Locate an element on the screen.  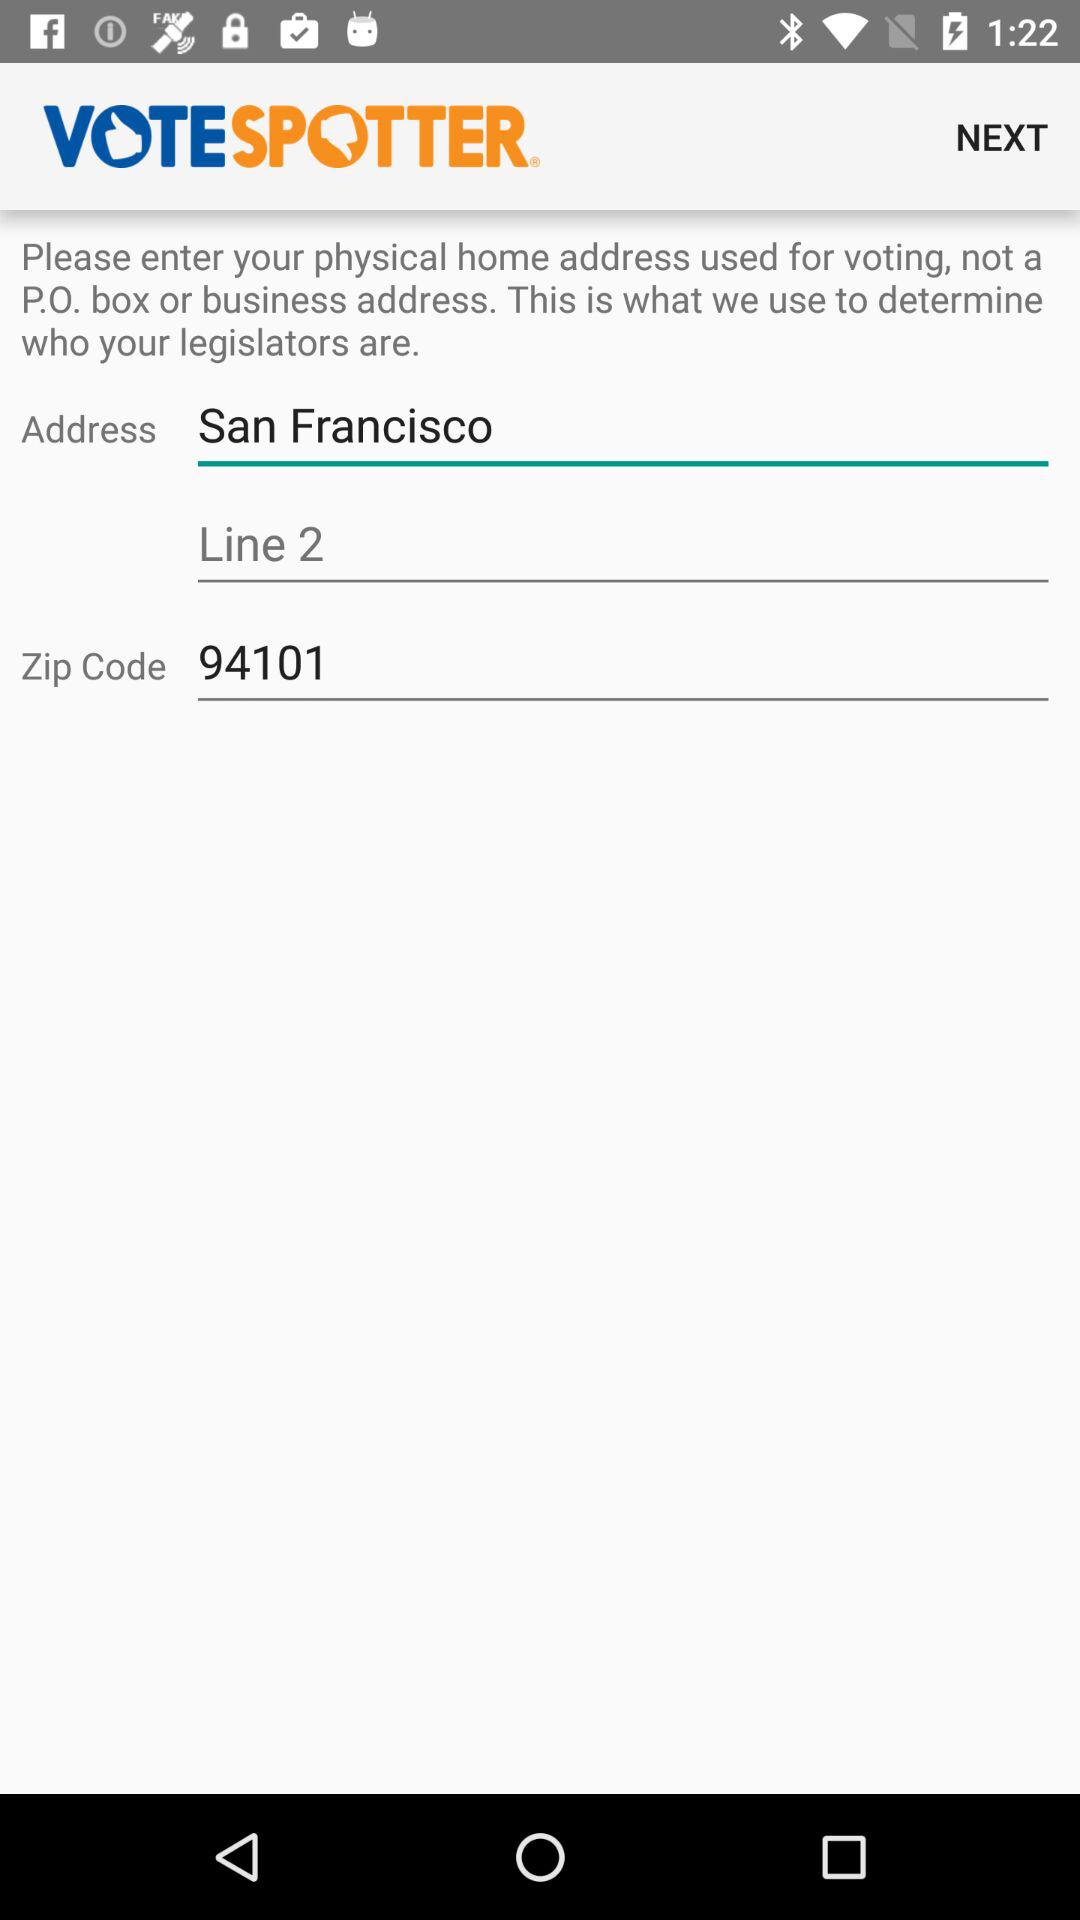
enter further address info is located at coordinates (623, 544).